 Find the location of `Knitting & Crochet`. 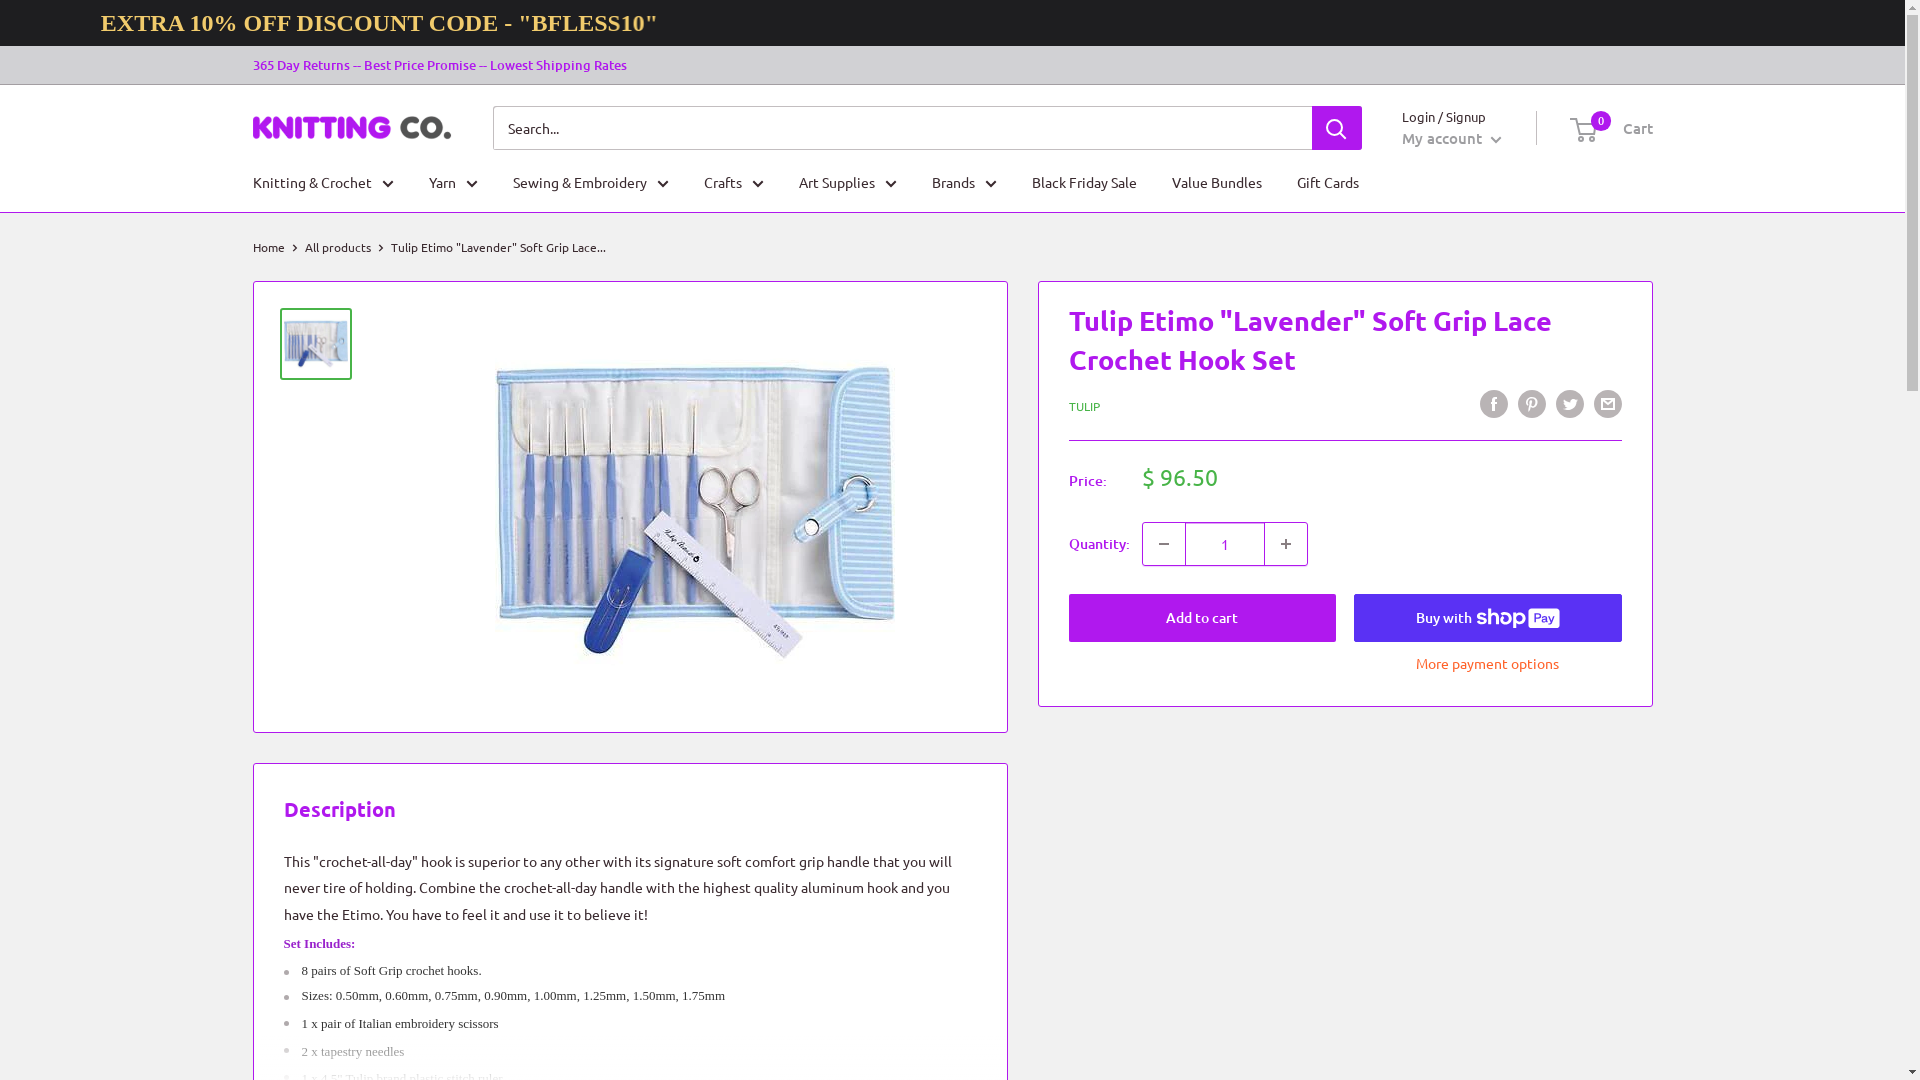

Knitting & Crochet is located at coordinates (322, 136).